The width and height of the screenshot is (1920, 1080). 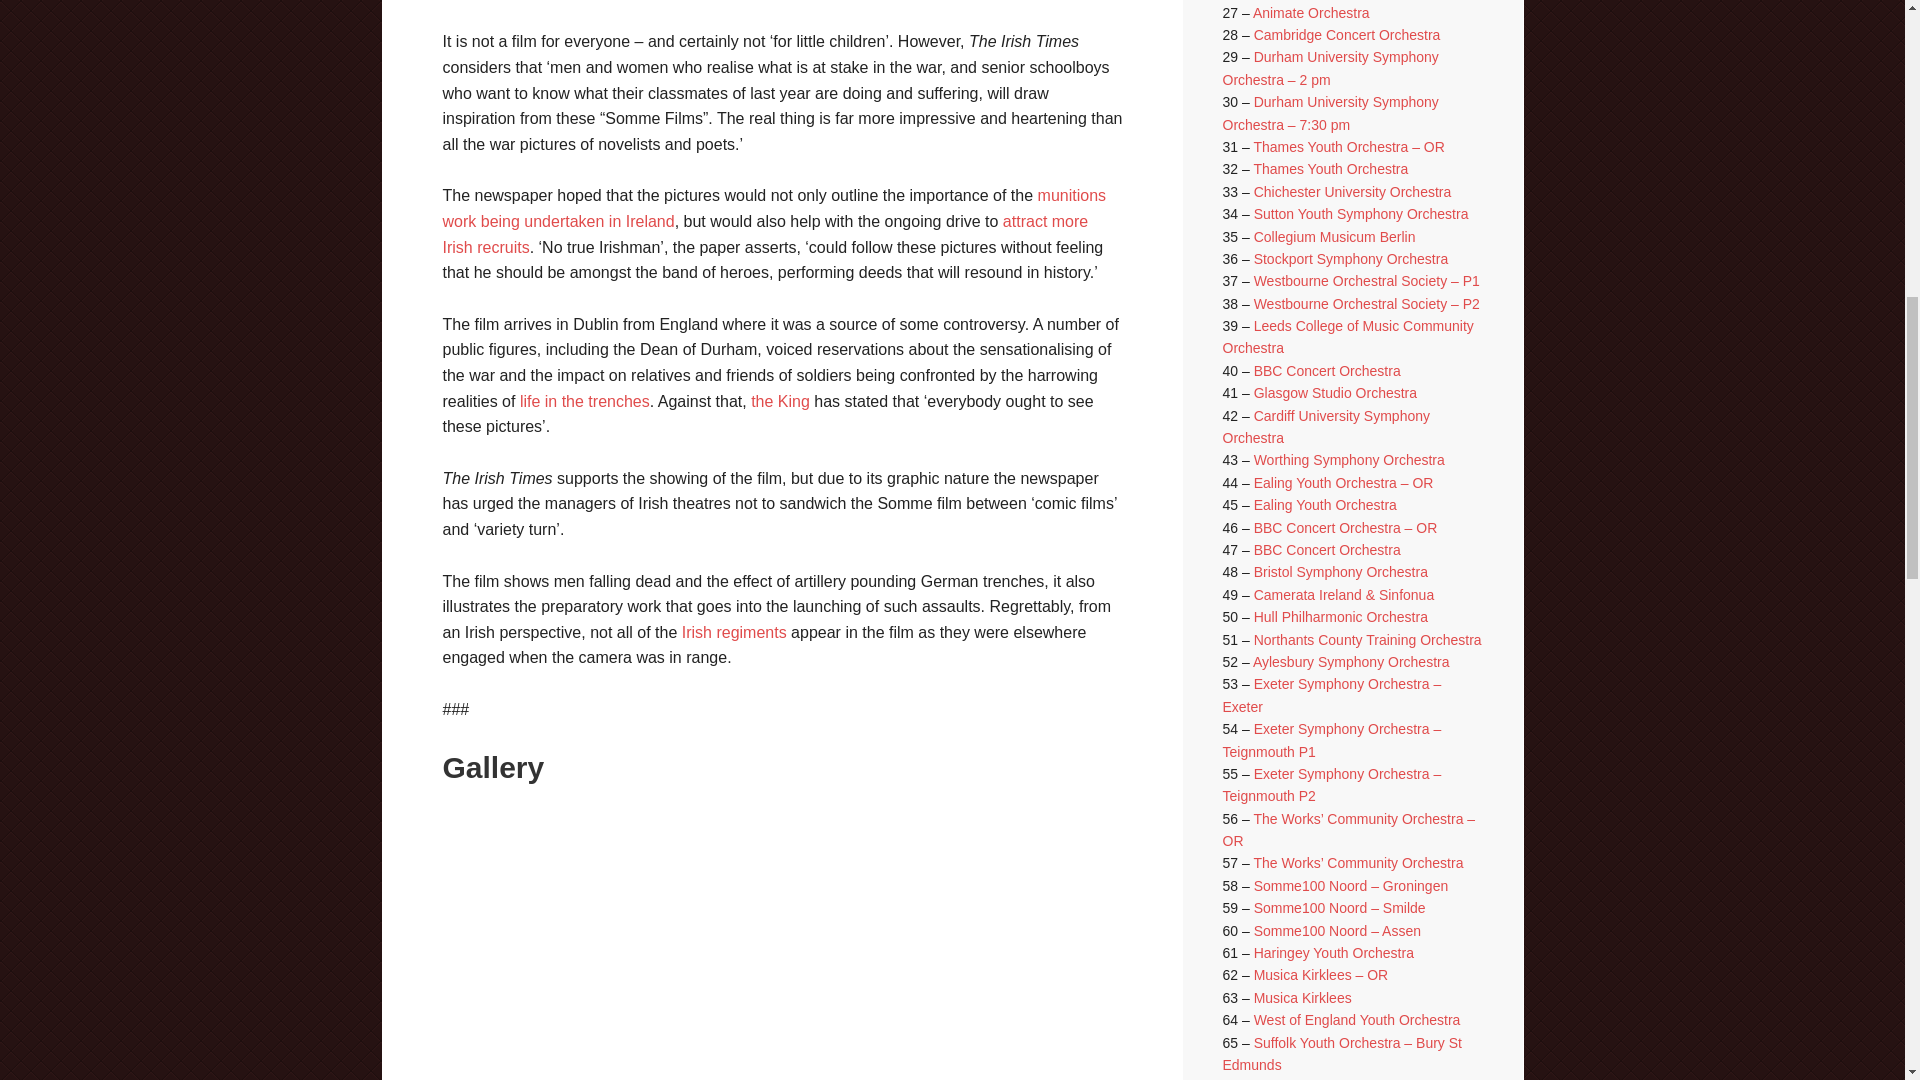 I want to click on life in the trenches, so click(x=585, y=402).